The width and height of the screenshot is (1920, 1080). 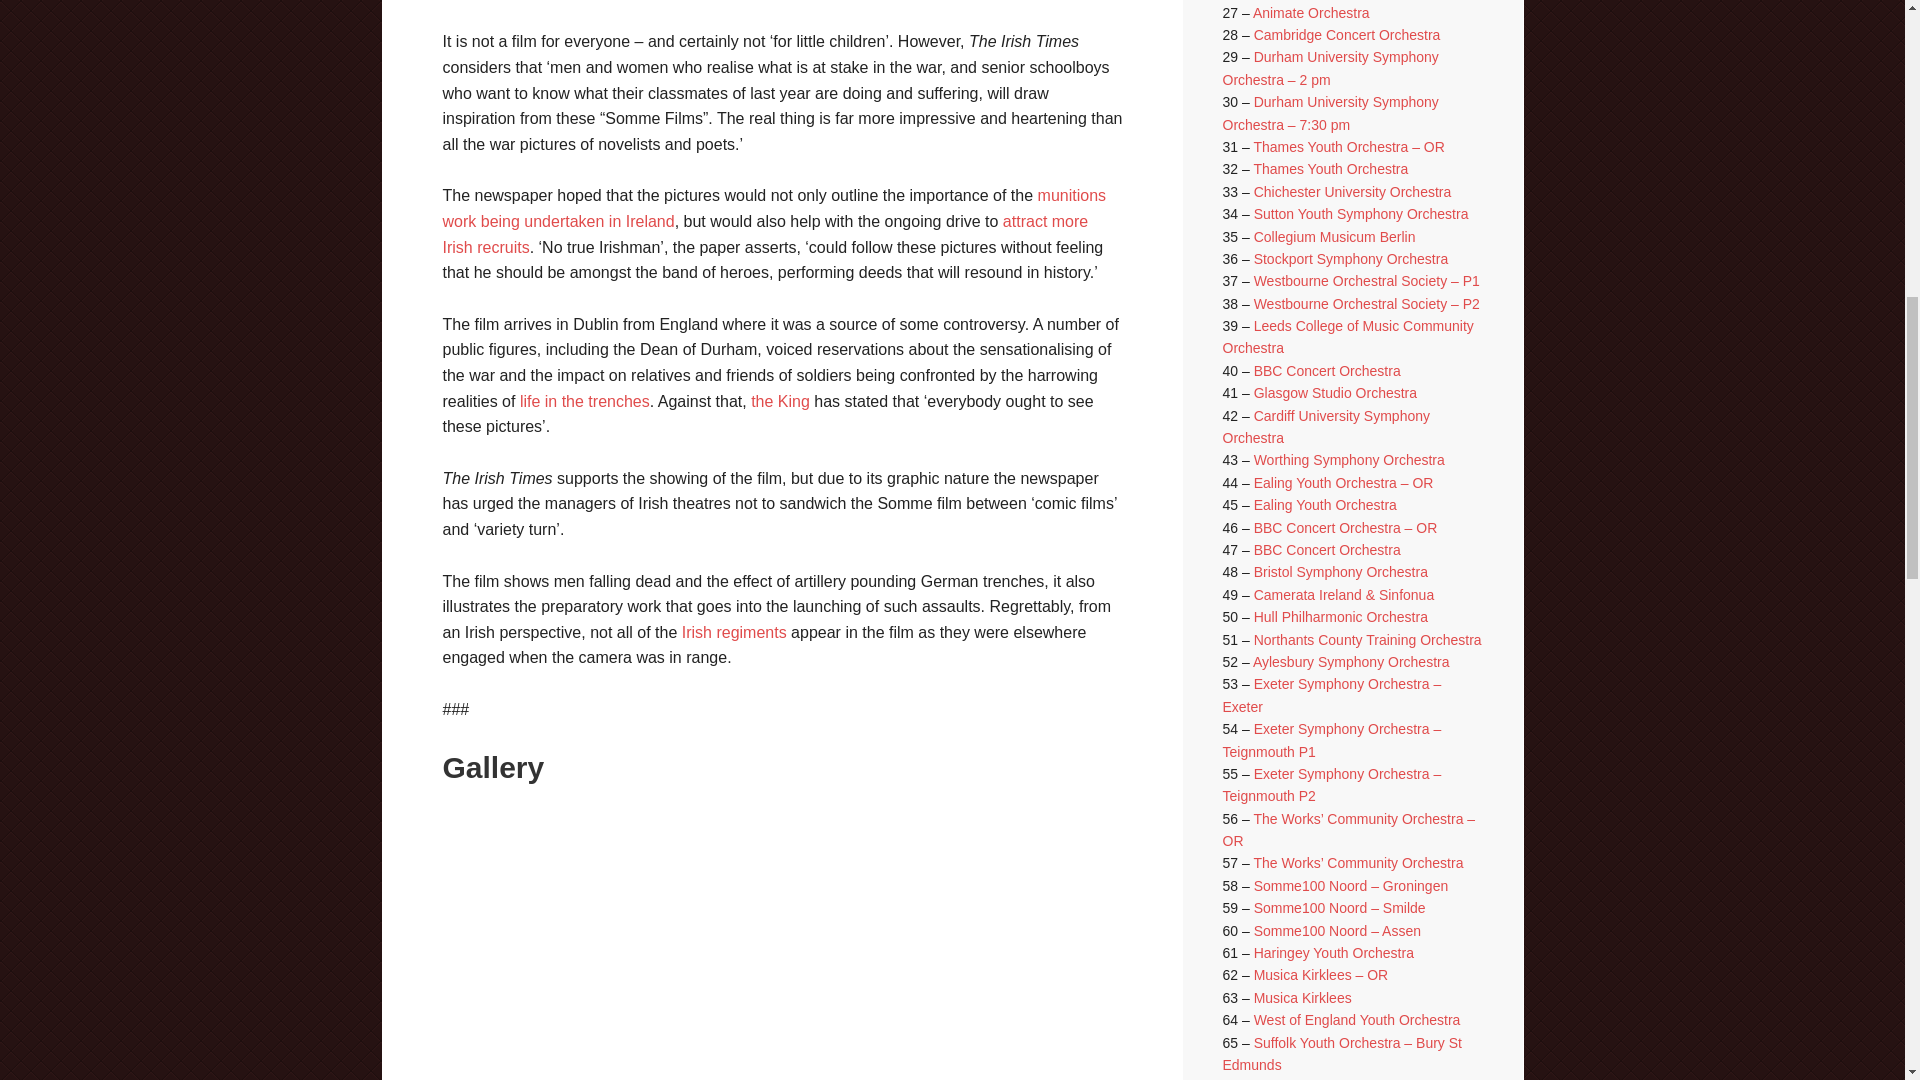 I want to click on life in the trenches, so click(x=585, y=402).